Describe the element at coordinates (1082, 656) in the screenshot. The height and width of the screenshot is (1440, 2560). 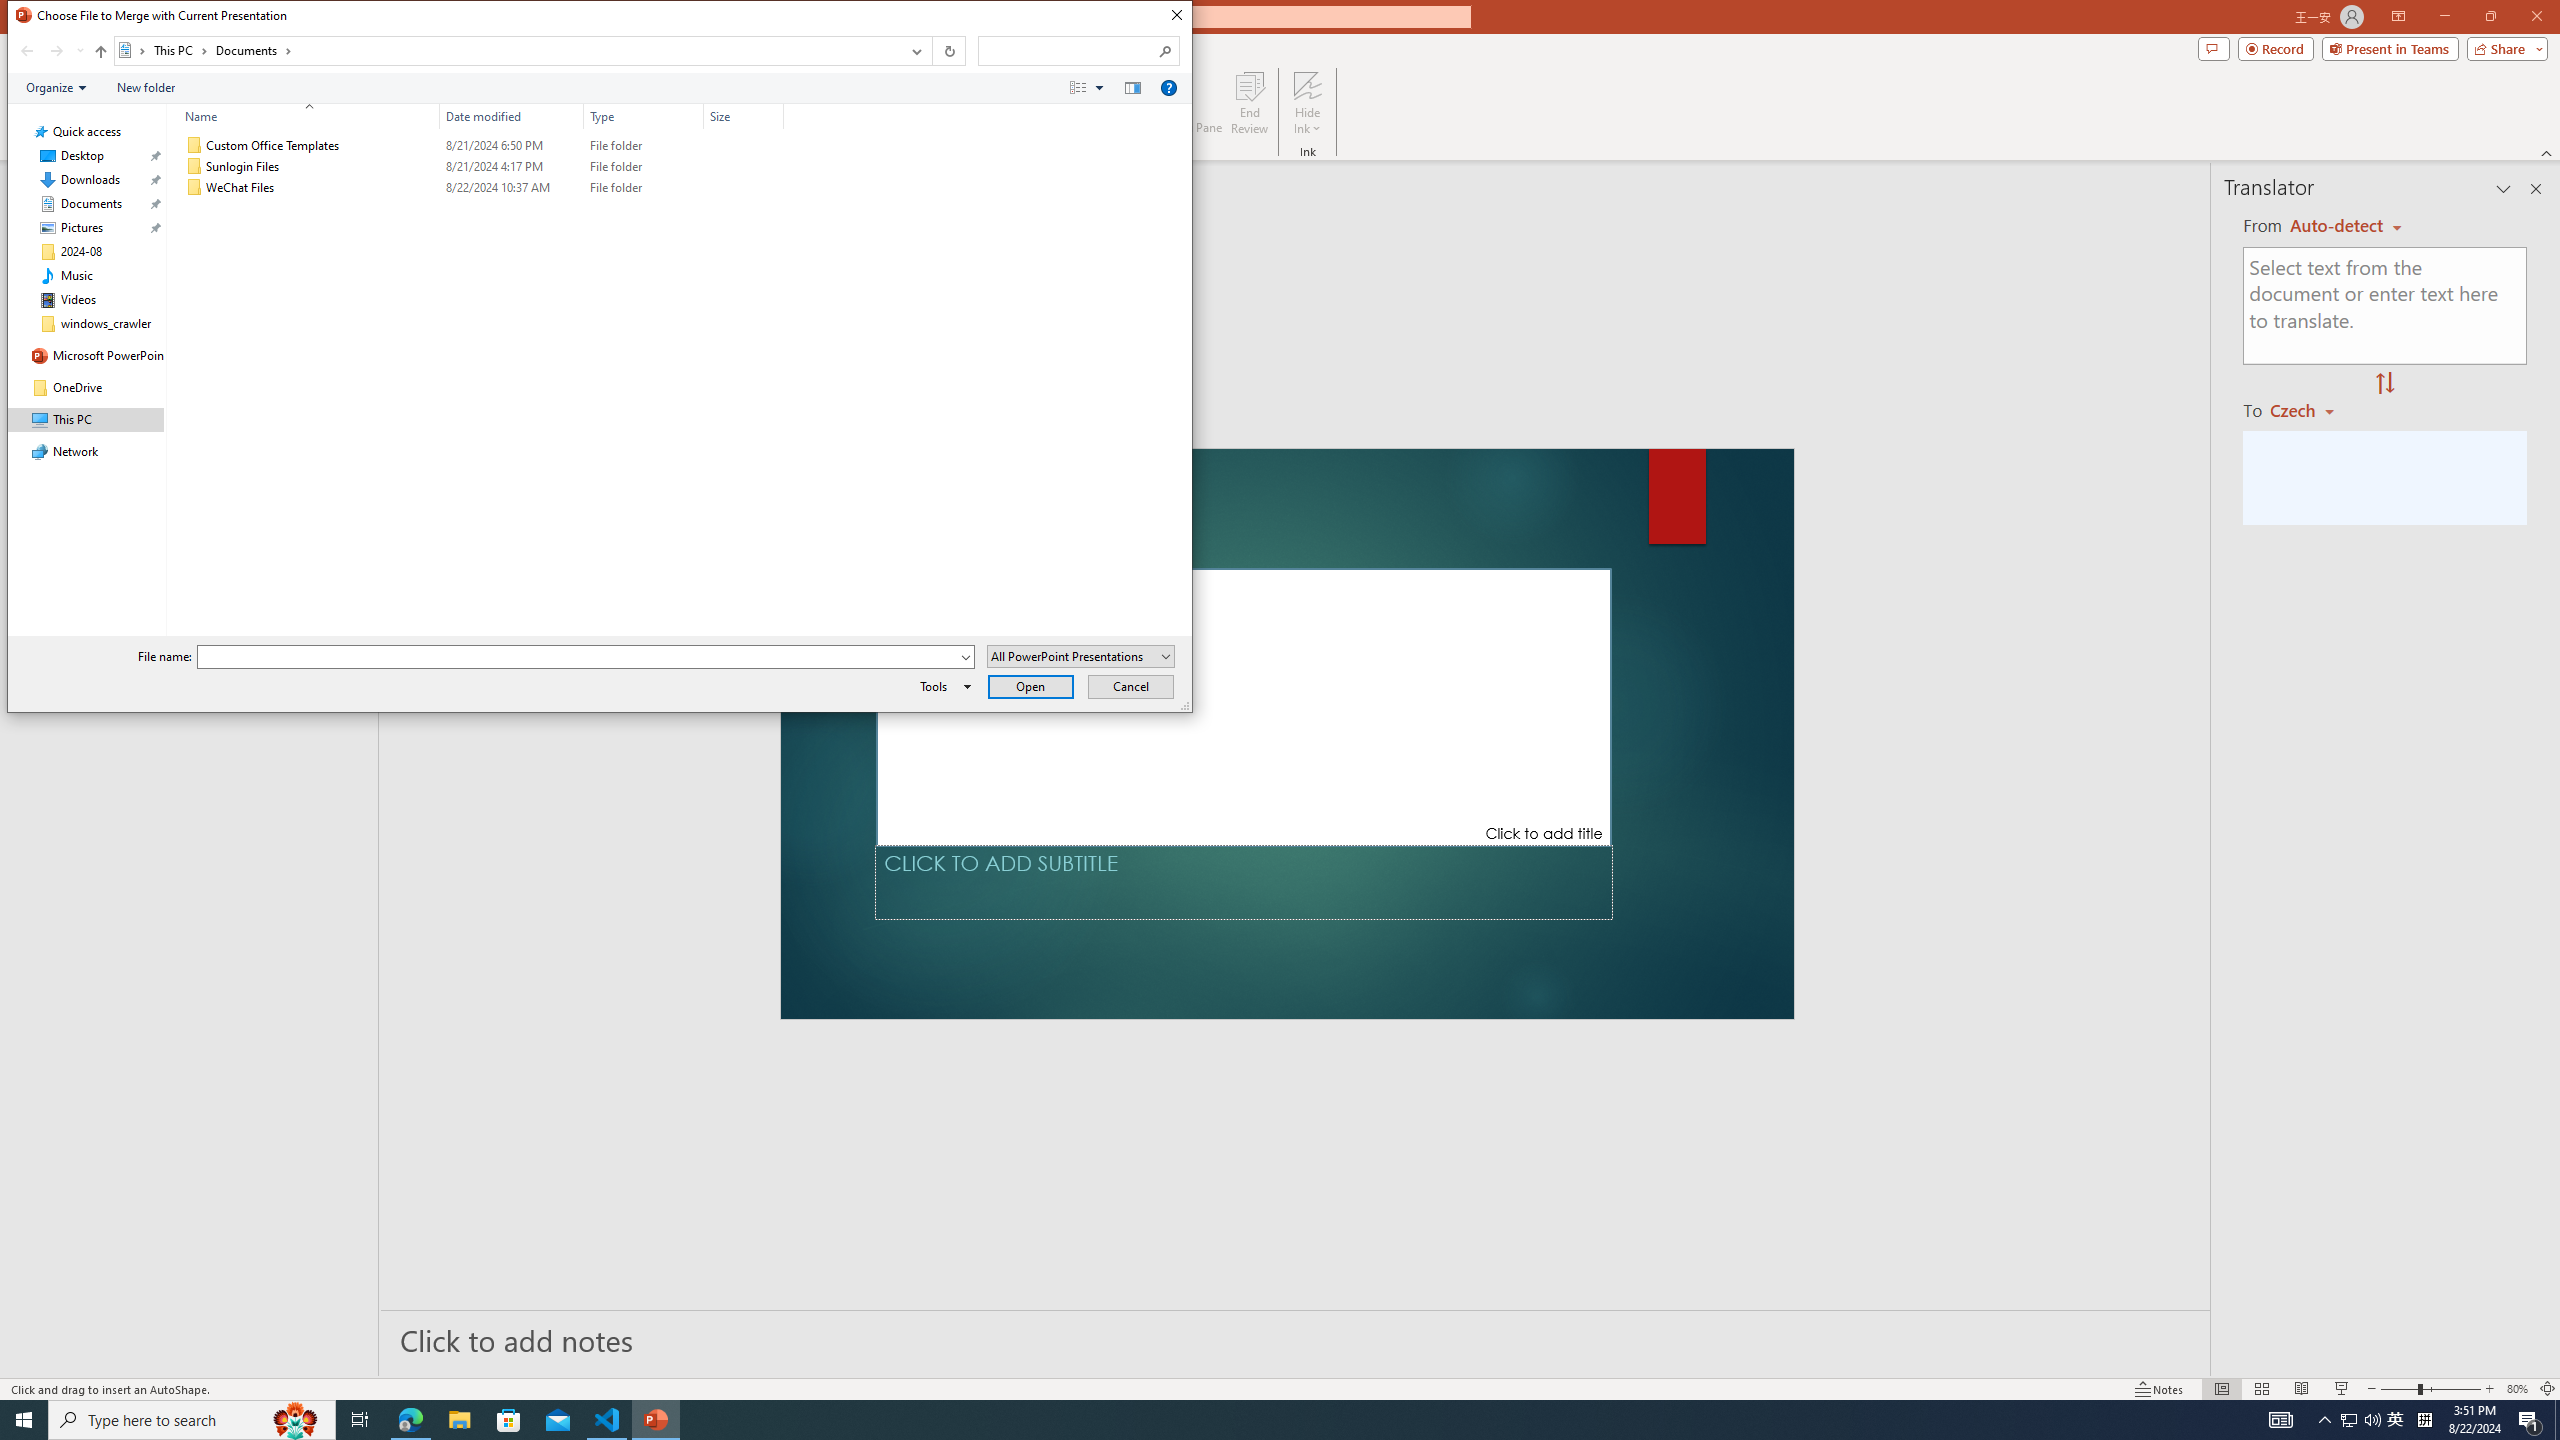
I see `Files of type:` at that location.